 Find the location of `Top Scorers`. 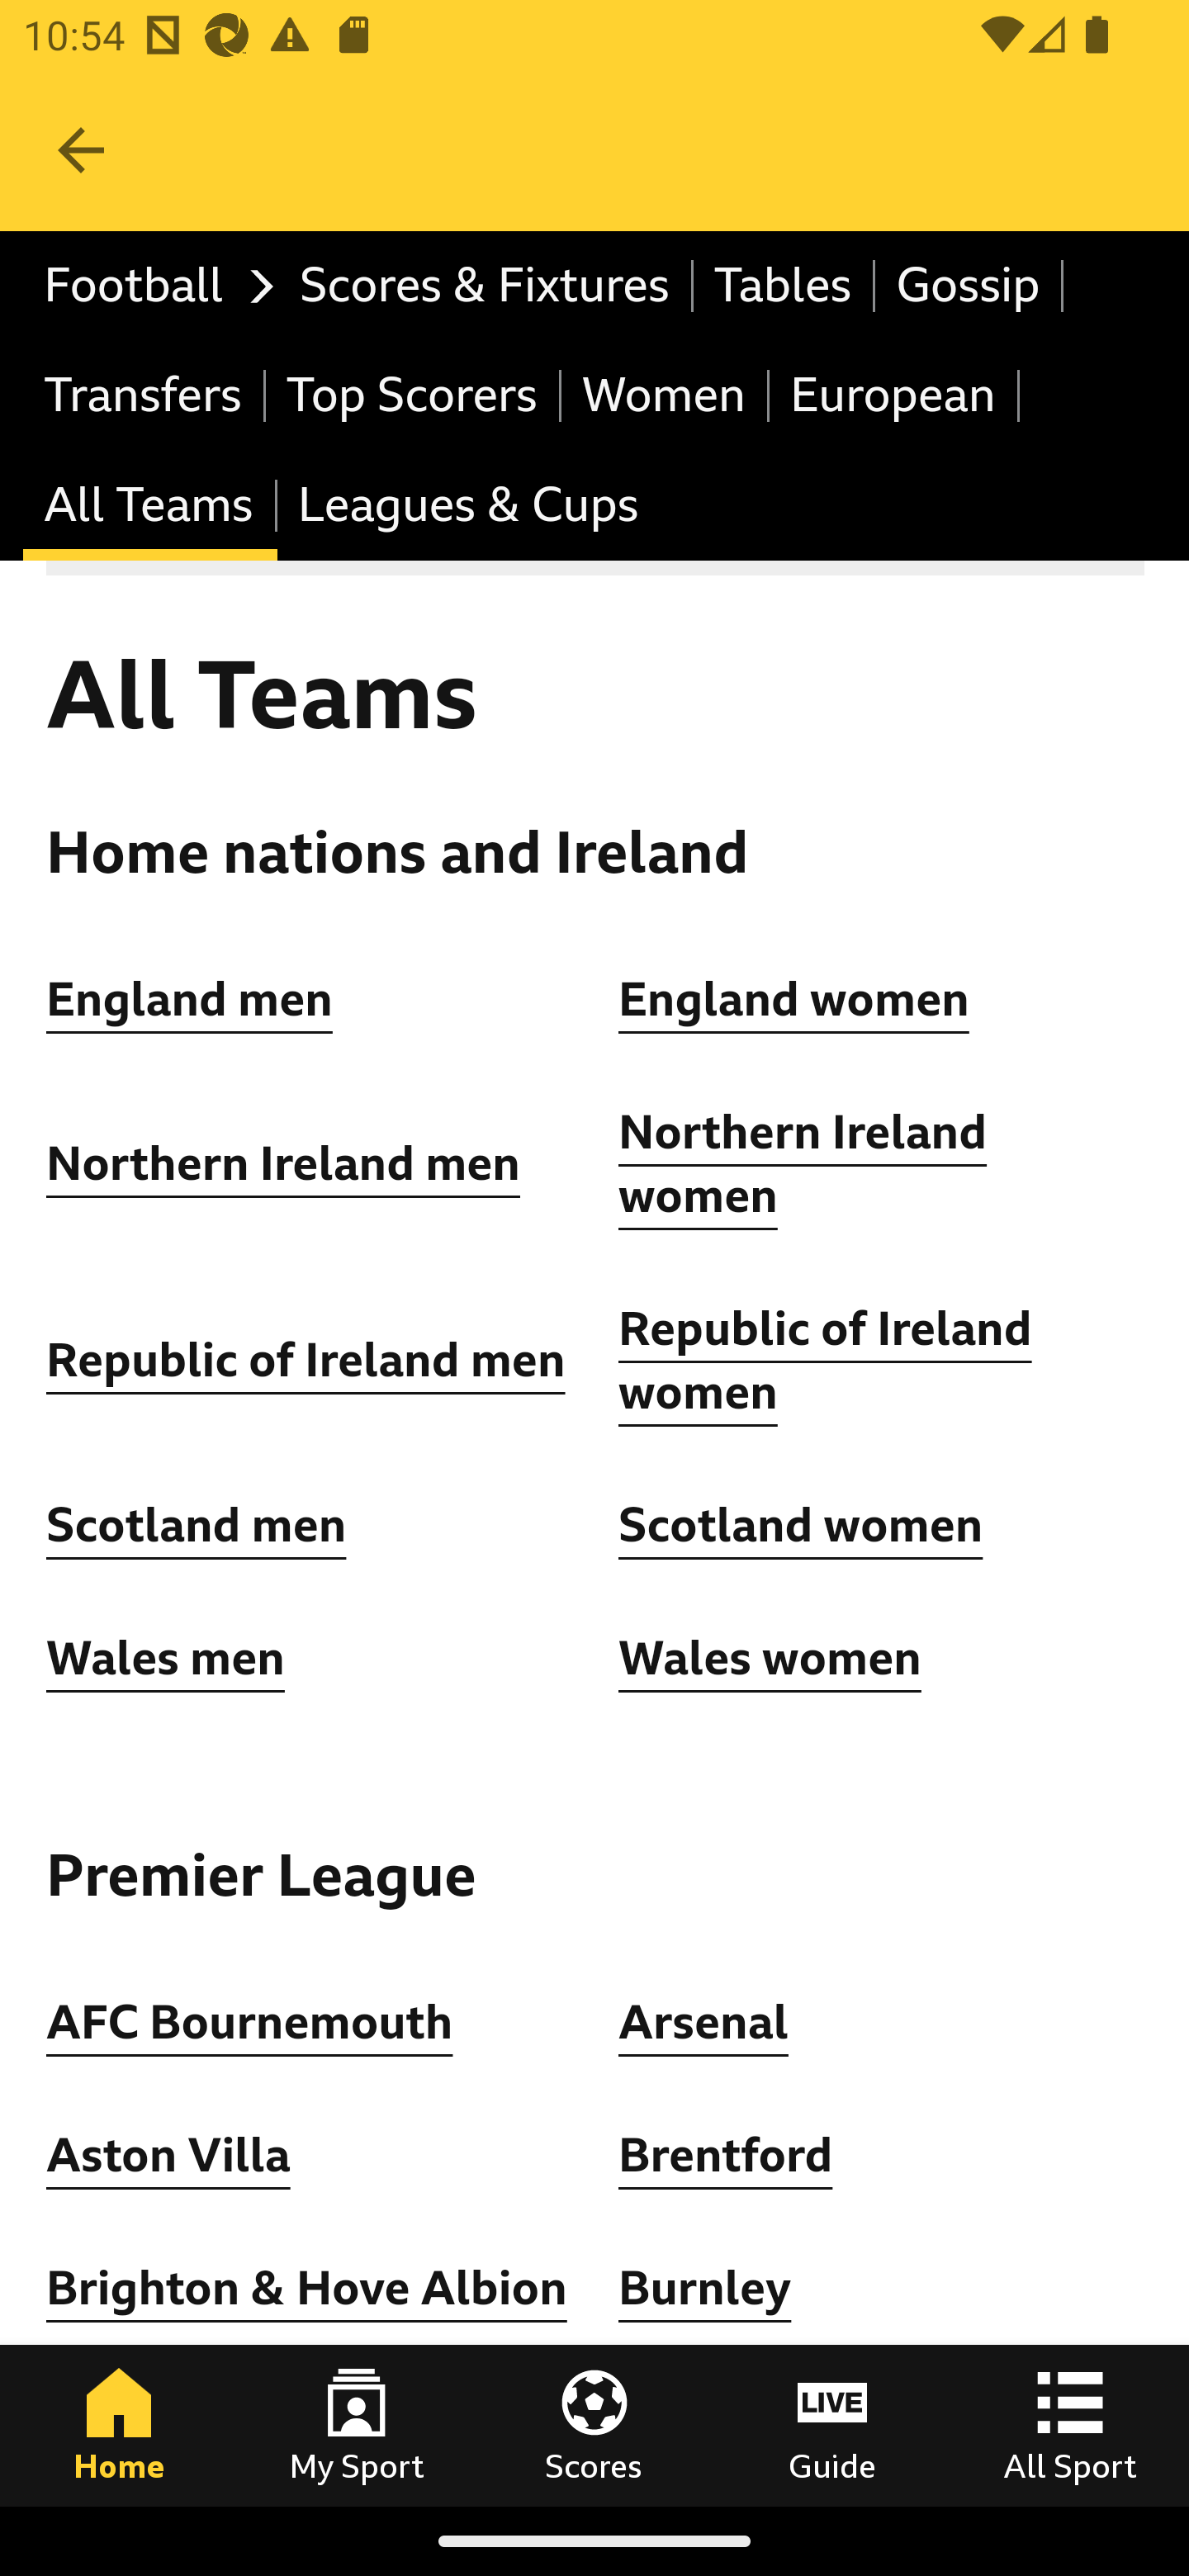

Top Scorers is located at coordinates (413, 395).